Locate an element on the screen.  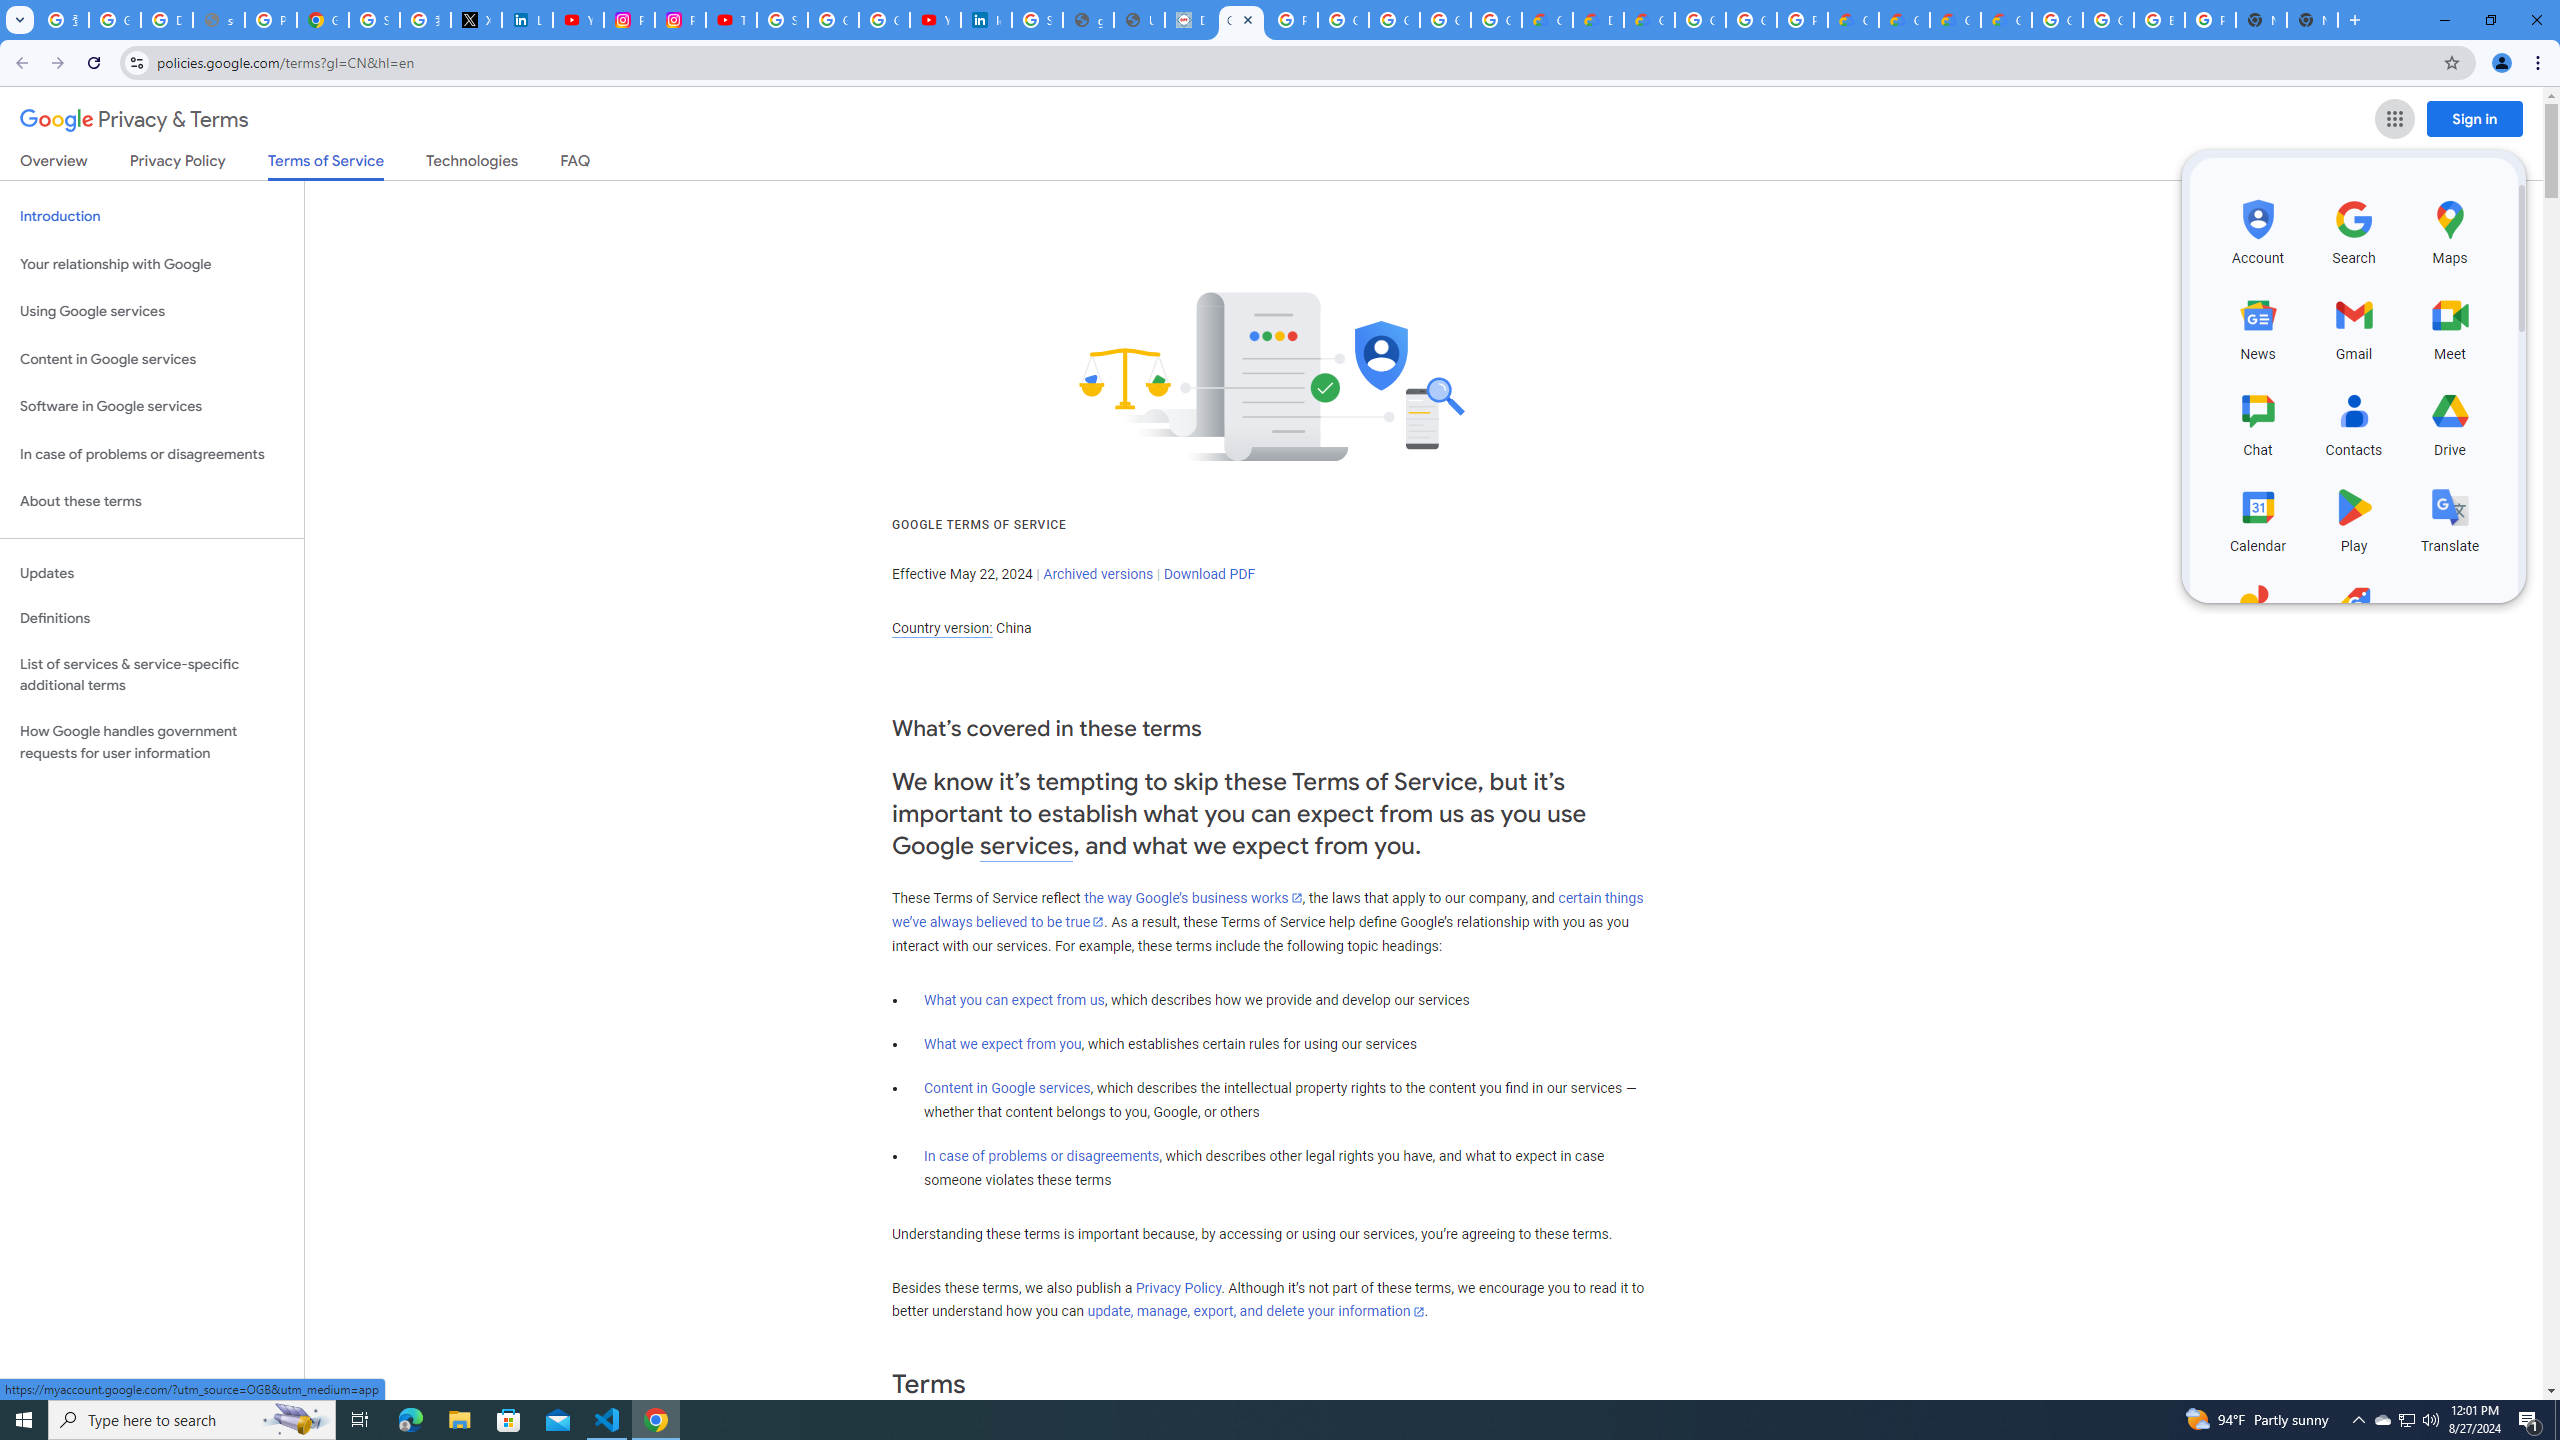
Introduction is located at coordinates (152, 216).